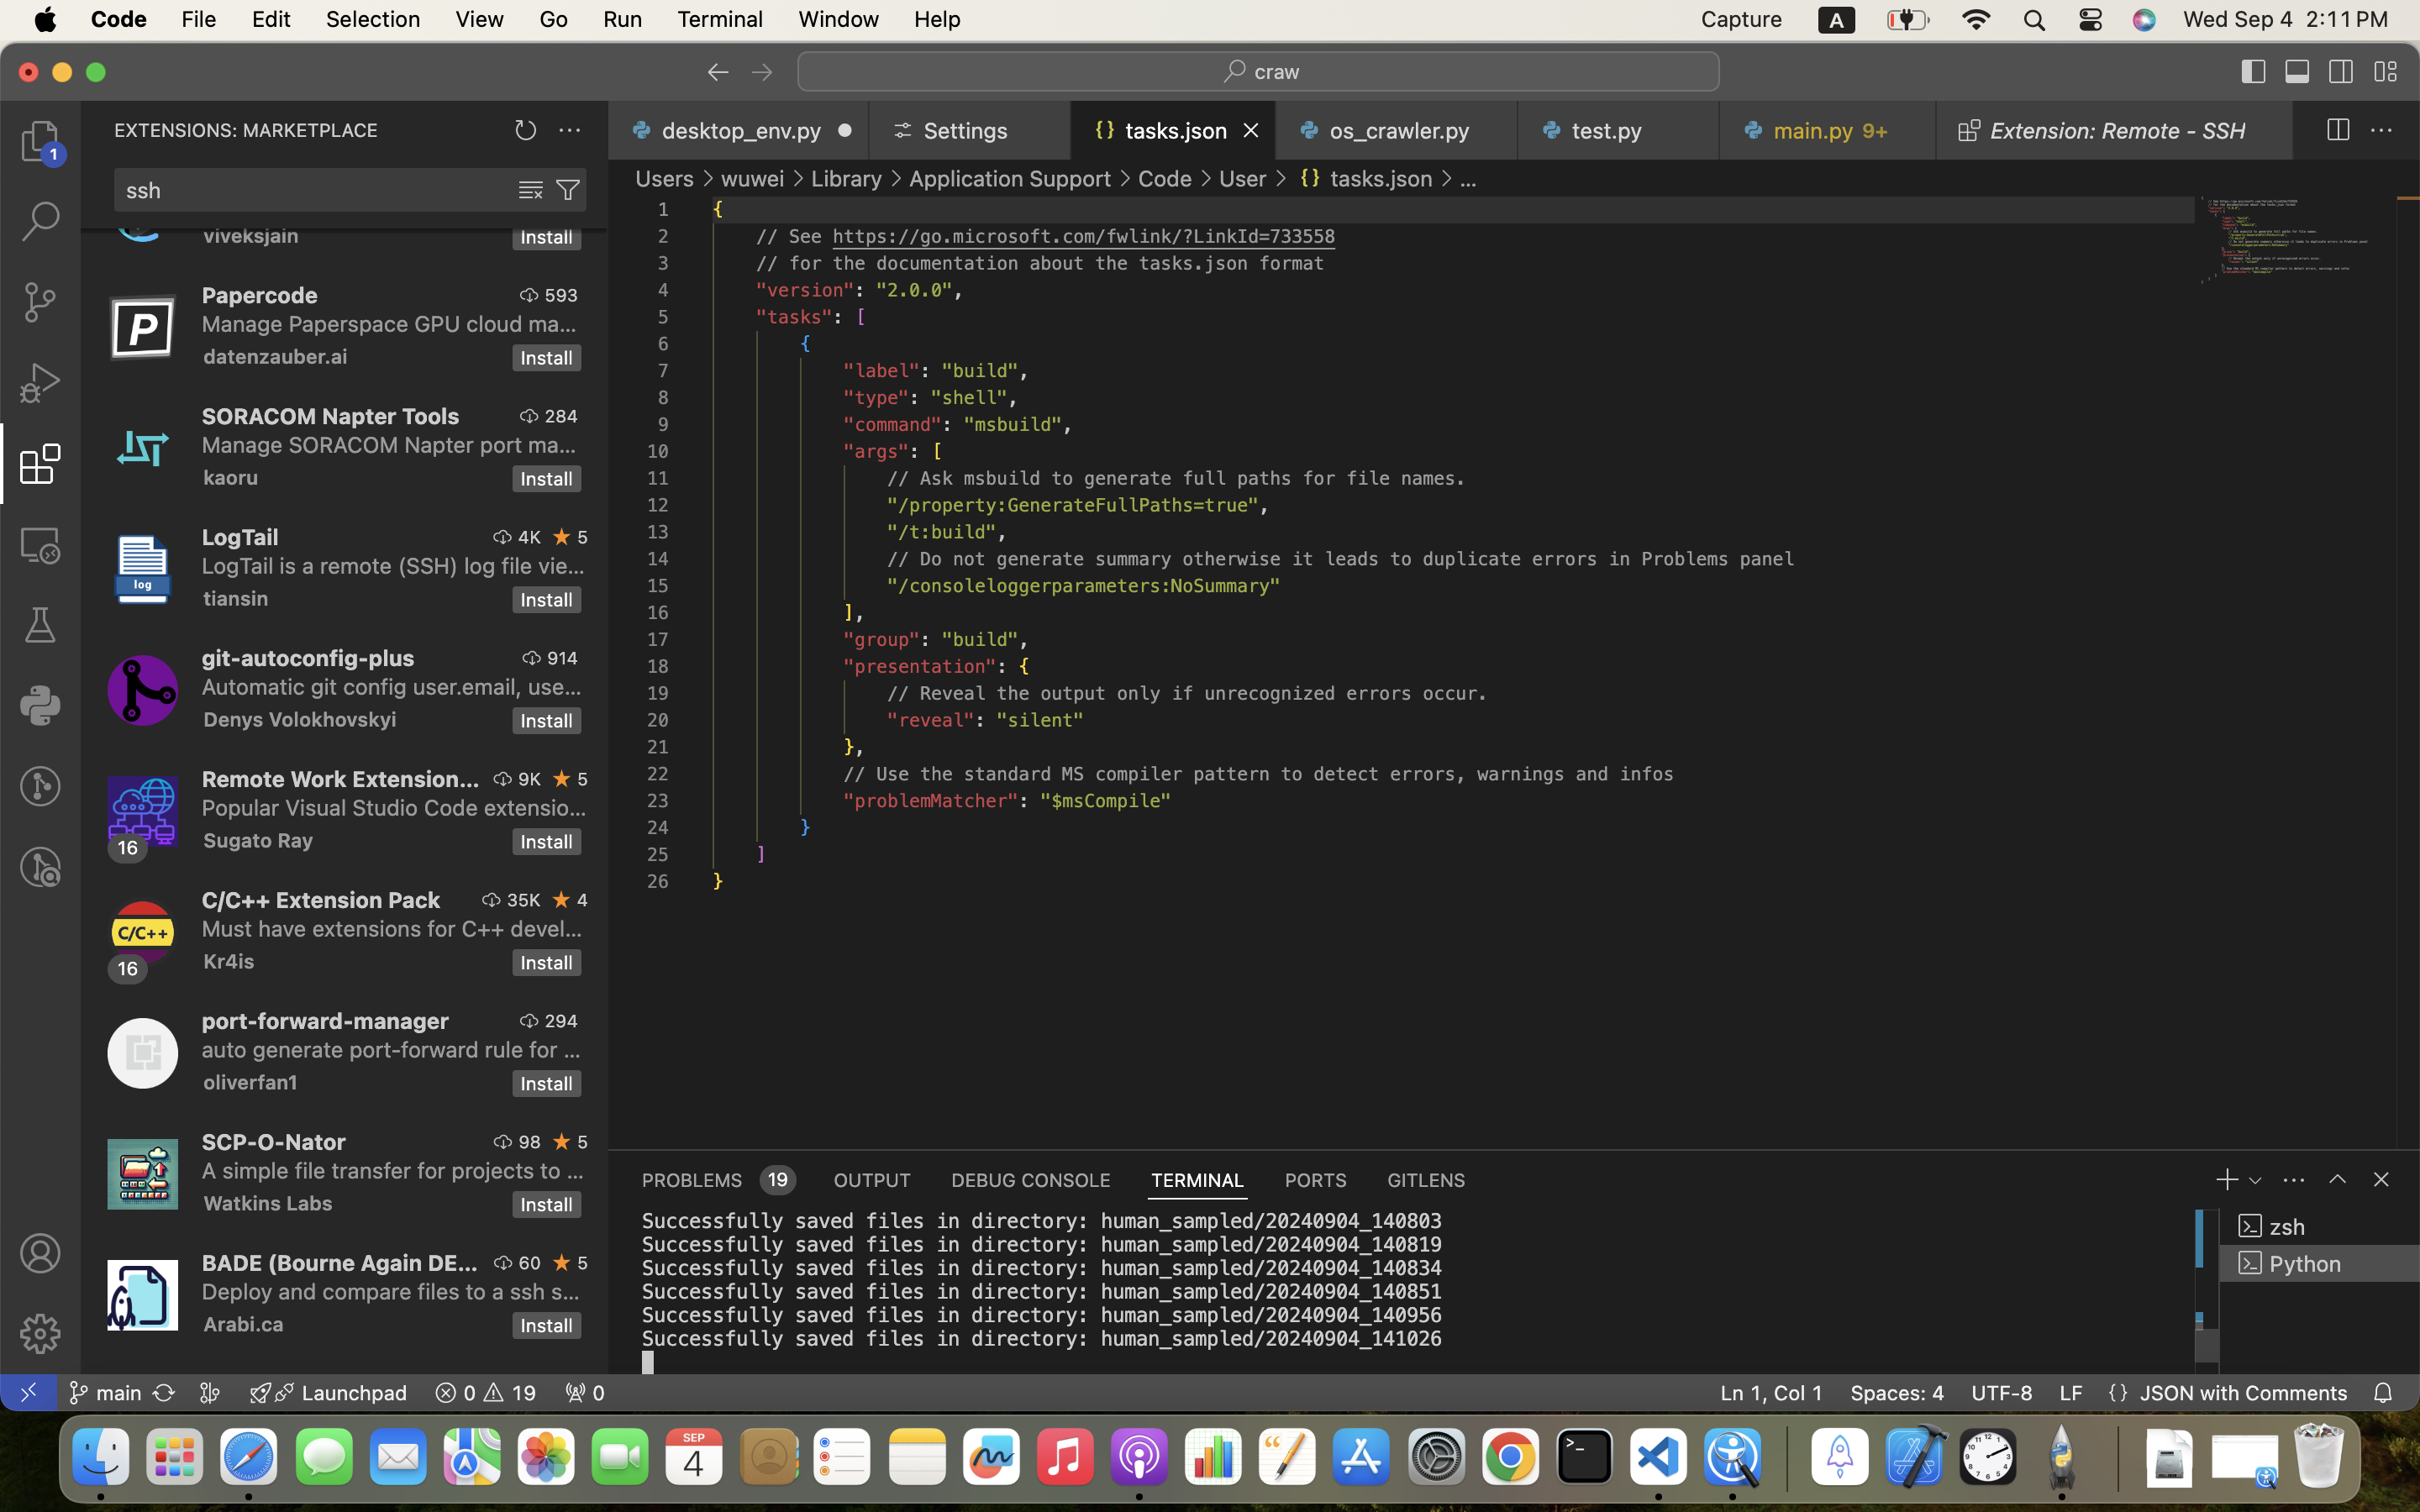 This screenshot has width=2420, height=1512. What do you see at coordinates (392, 928) in the screenshot?
I see `Must have extensions for C++ development in Visual Studio Code.` at bounding box center [392, 928].